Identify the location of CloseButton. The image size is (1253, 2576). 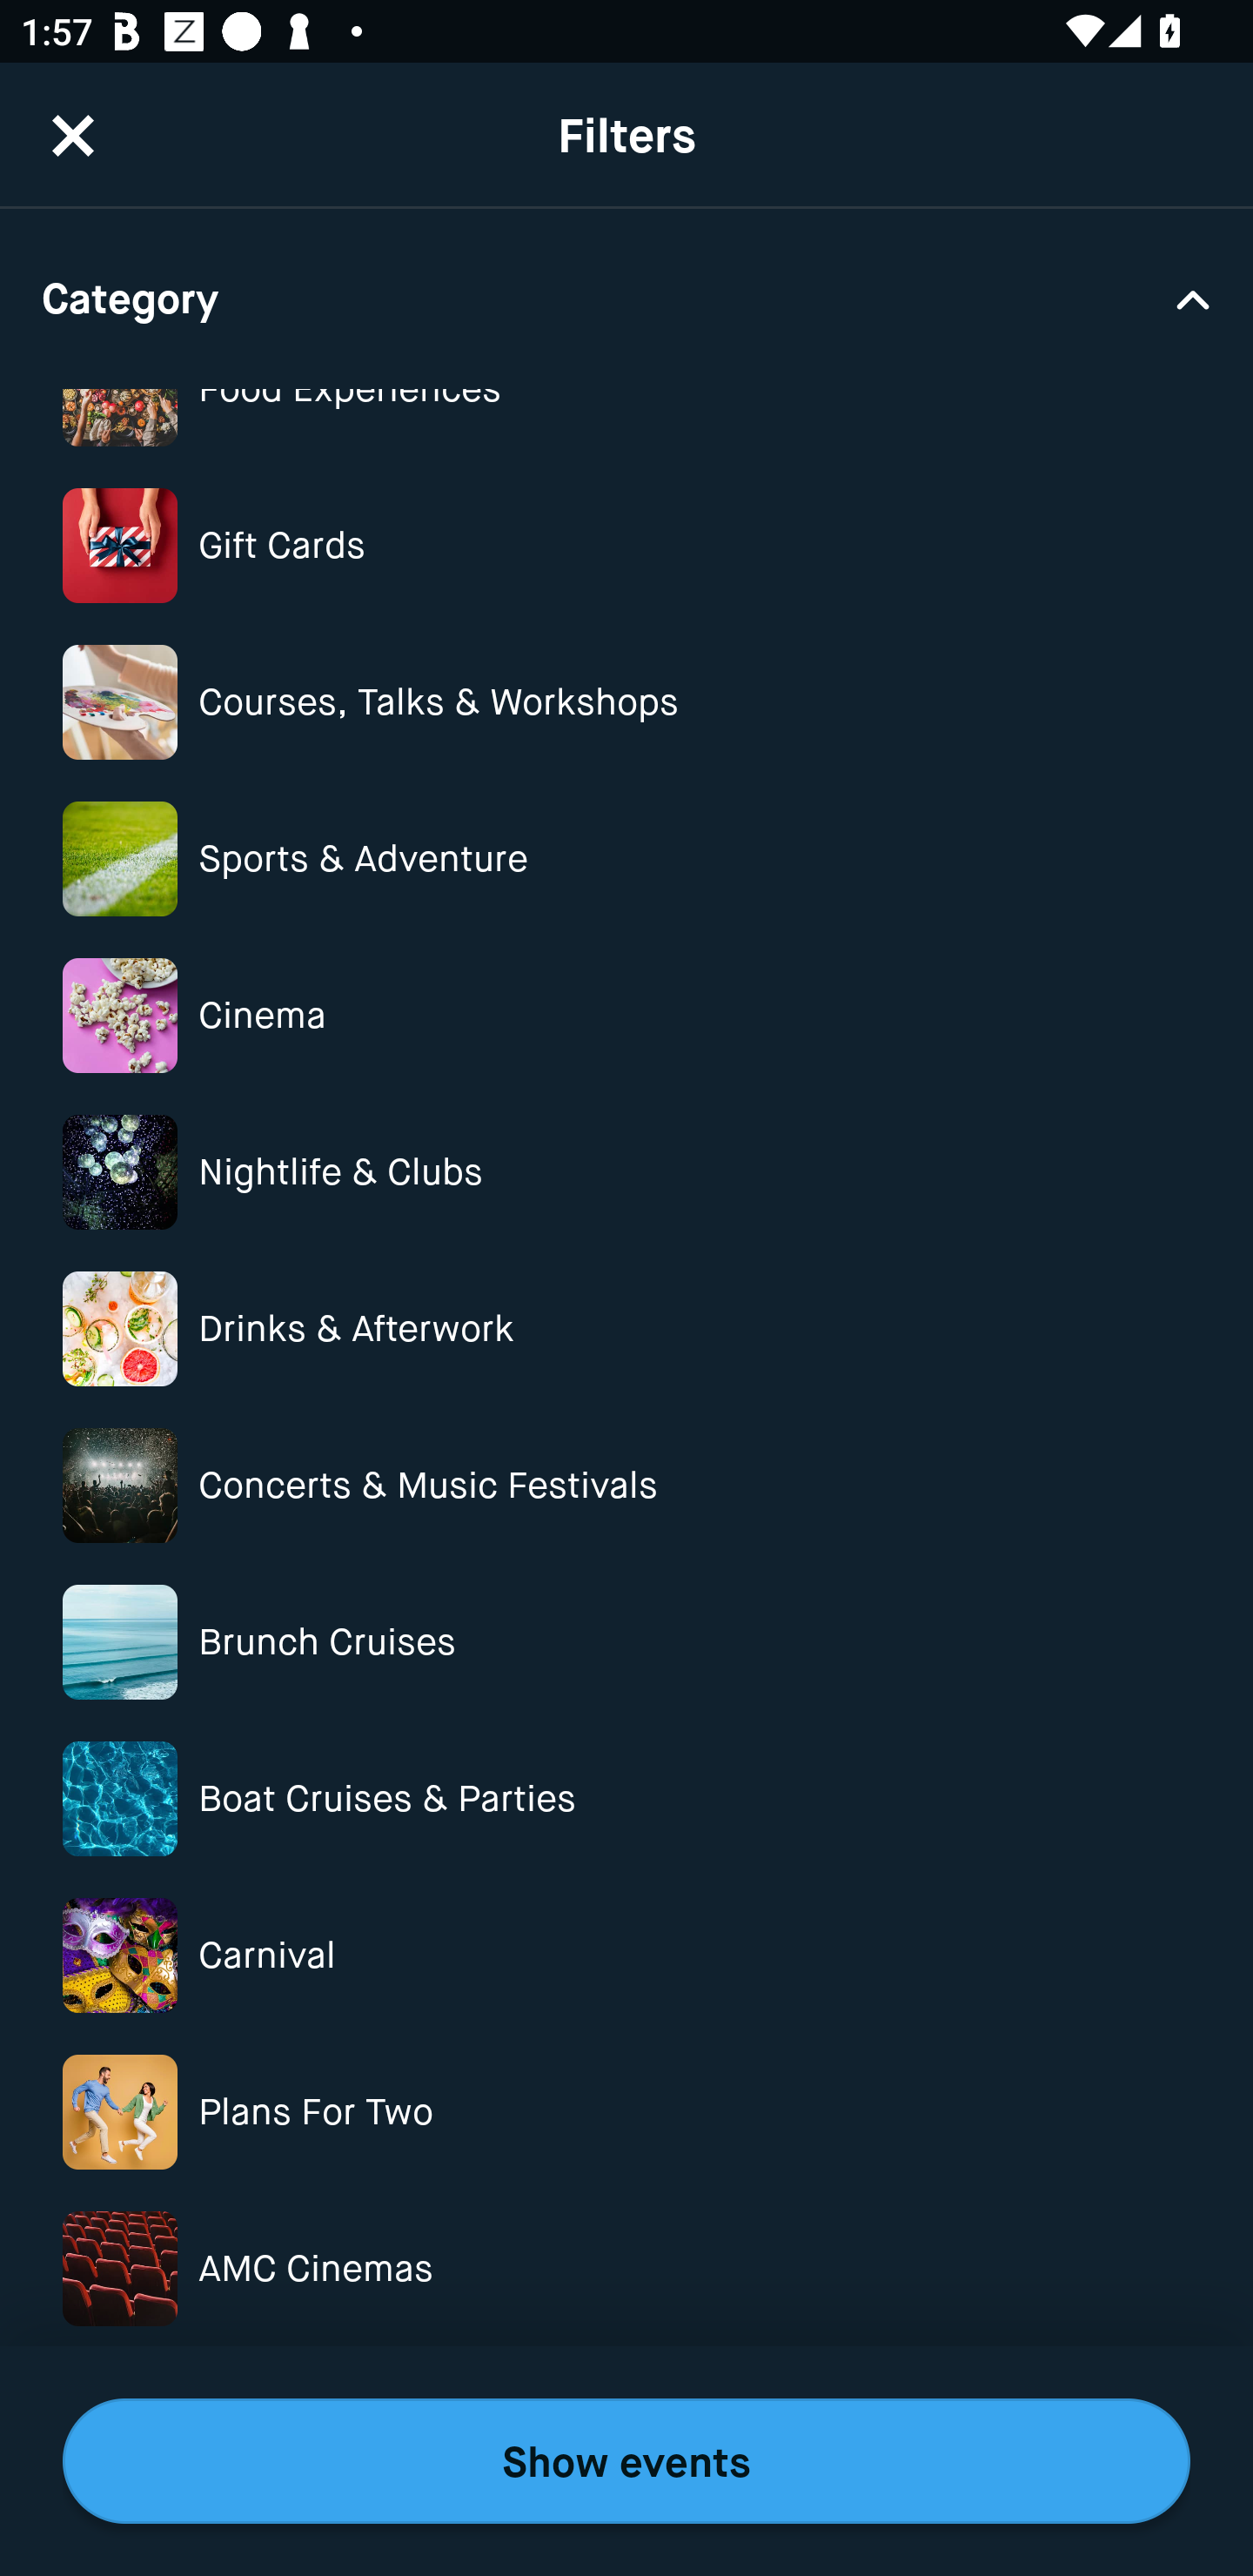
(73, 116).